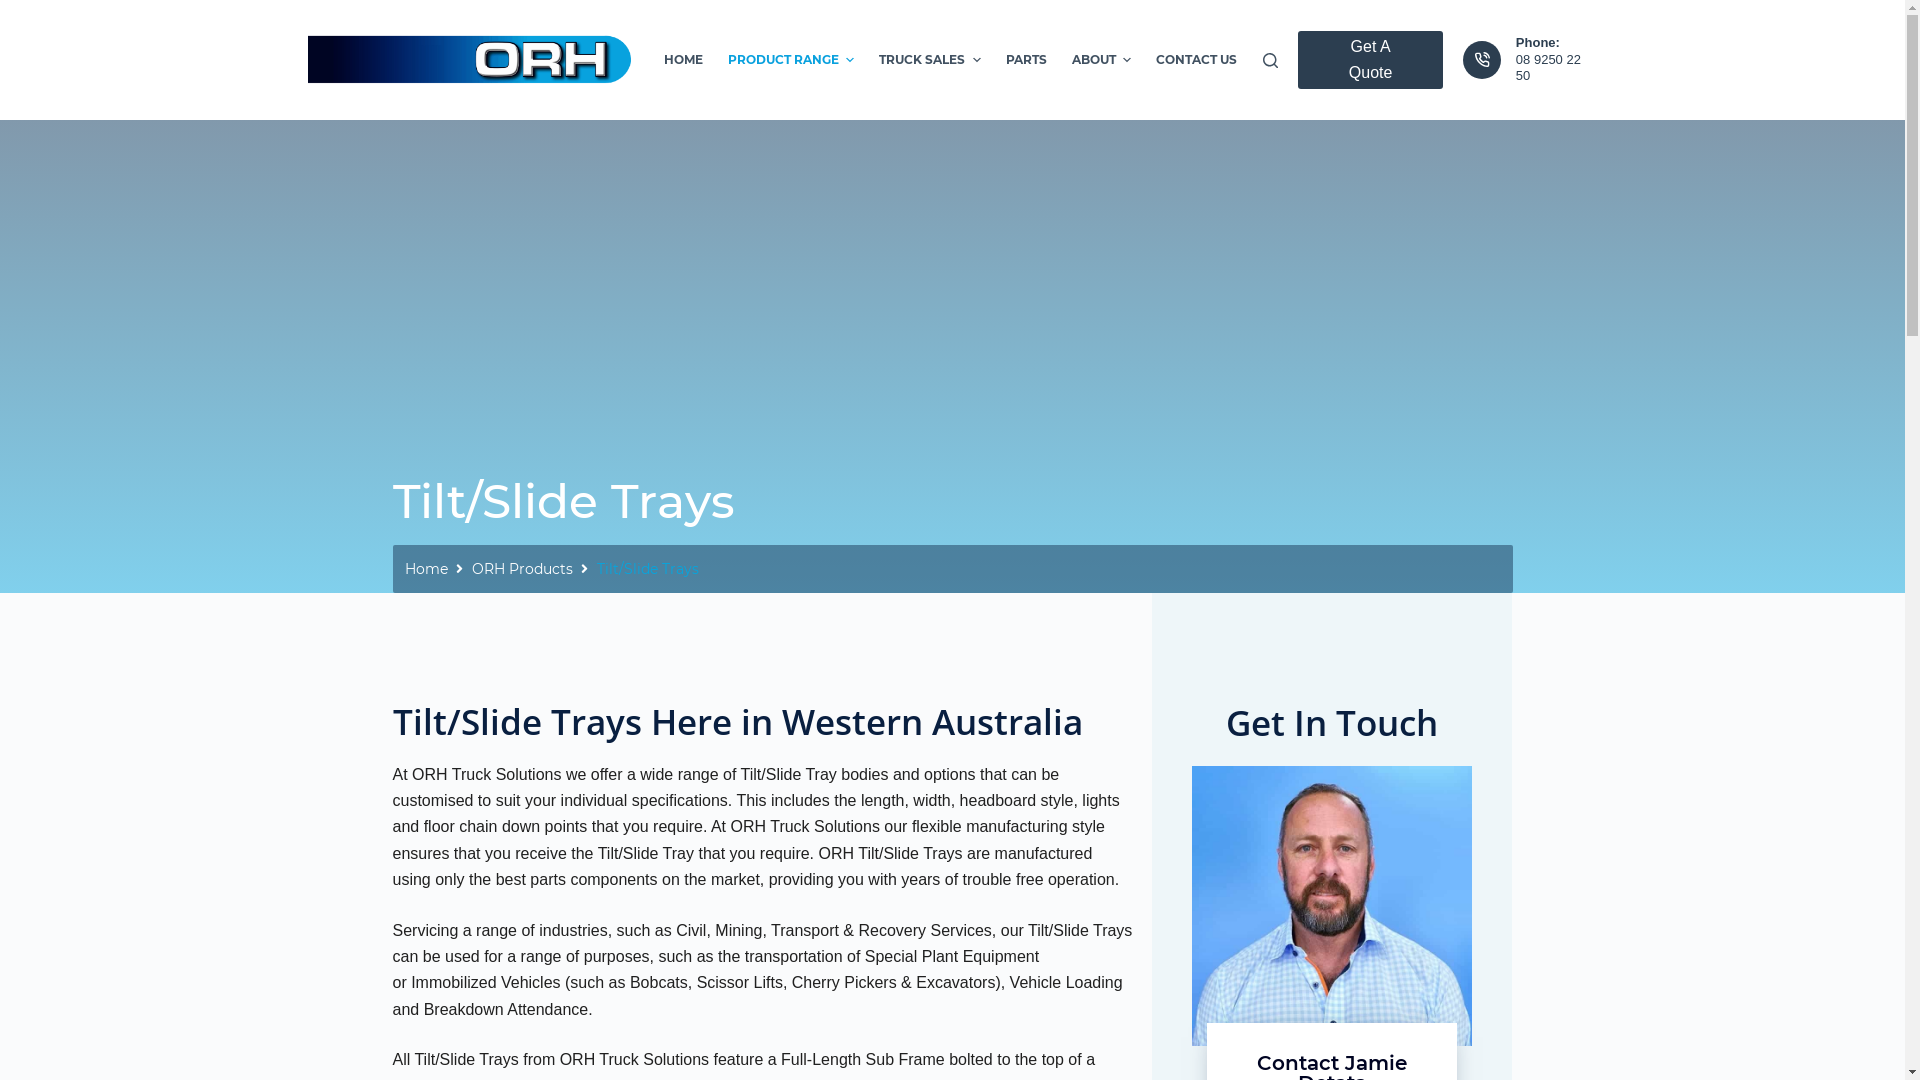  I want to click on Skip to content, so click(20, 10).